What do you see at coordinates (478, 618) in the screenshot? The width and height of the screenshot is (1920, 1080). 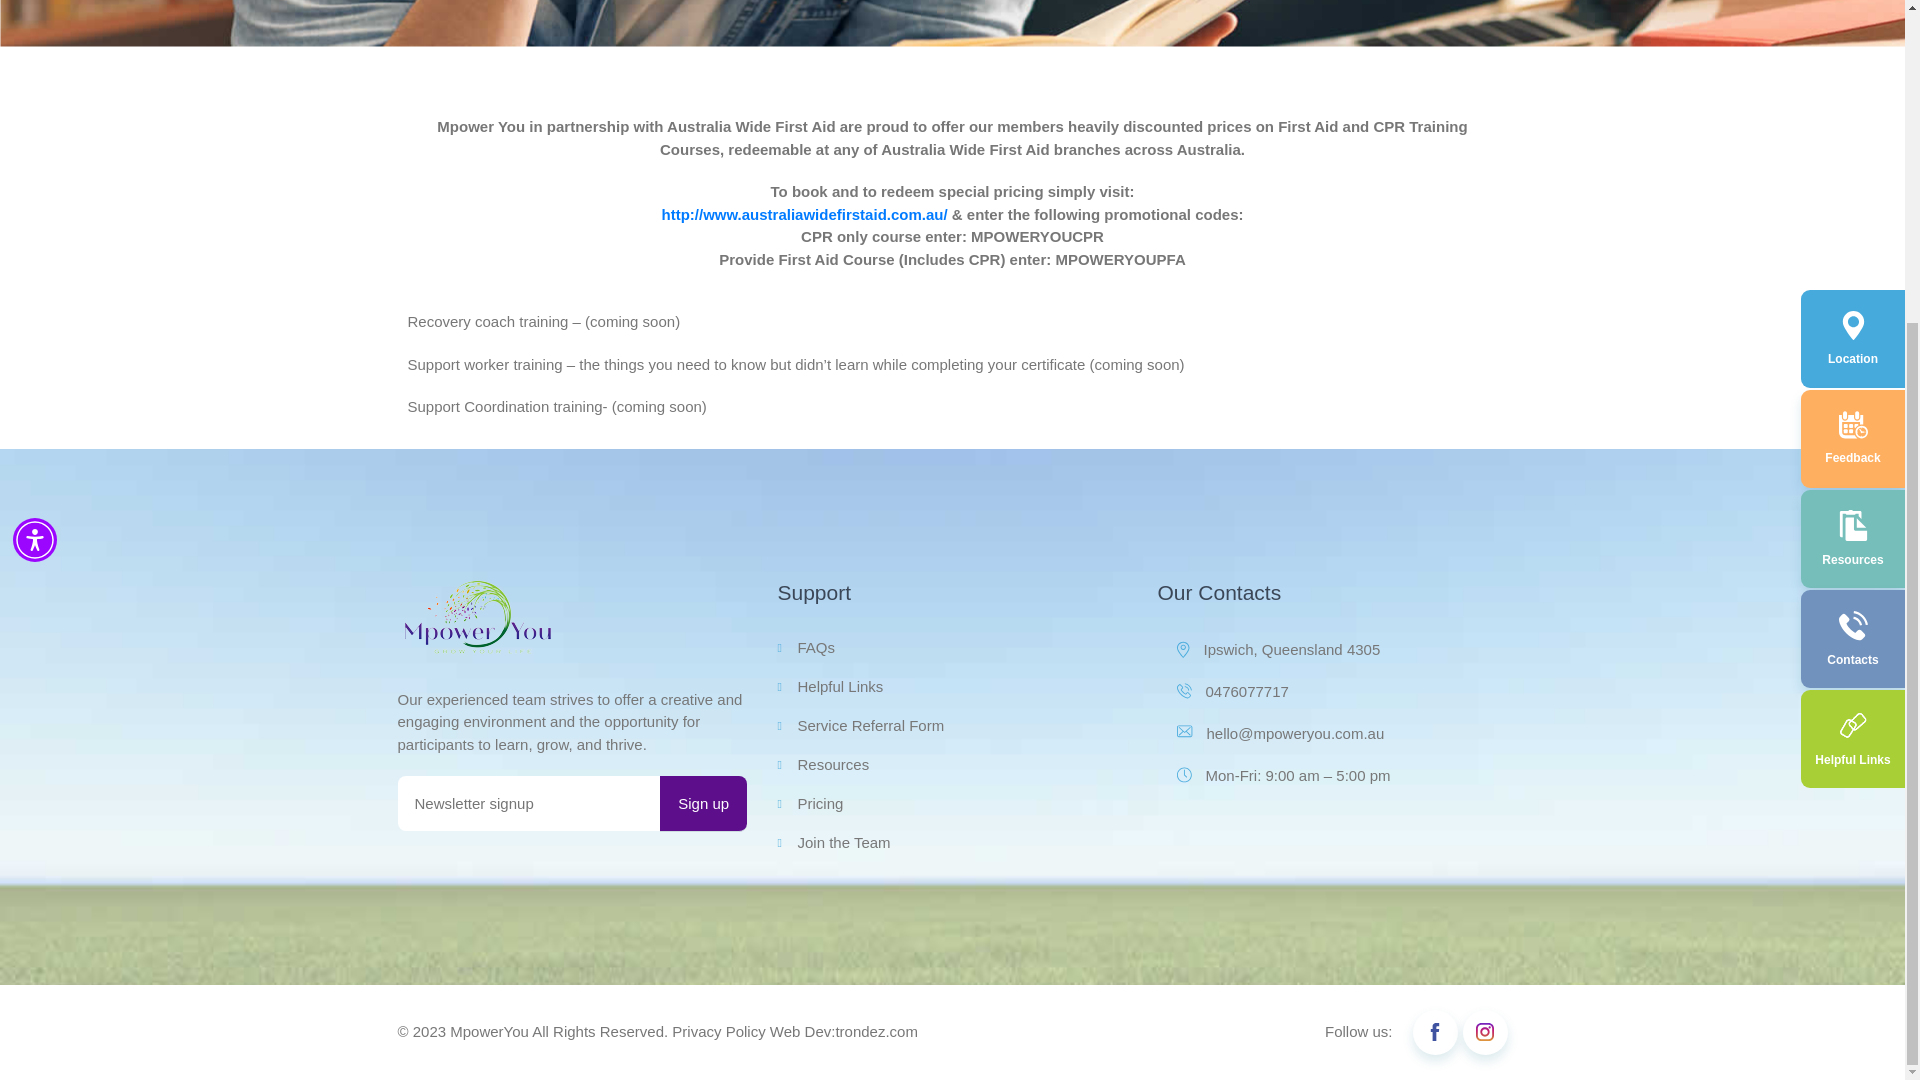 I see `Mpower You` at bounding box center [478, 618].